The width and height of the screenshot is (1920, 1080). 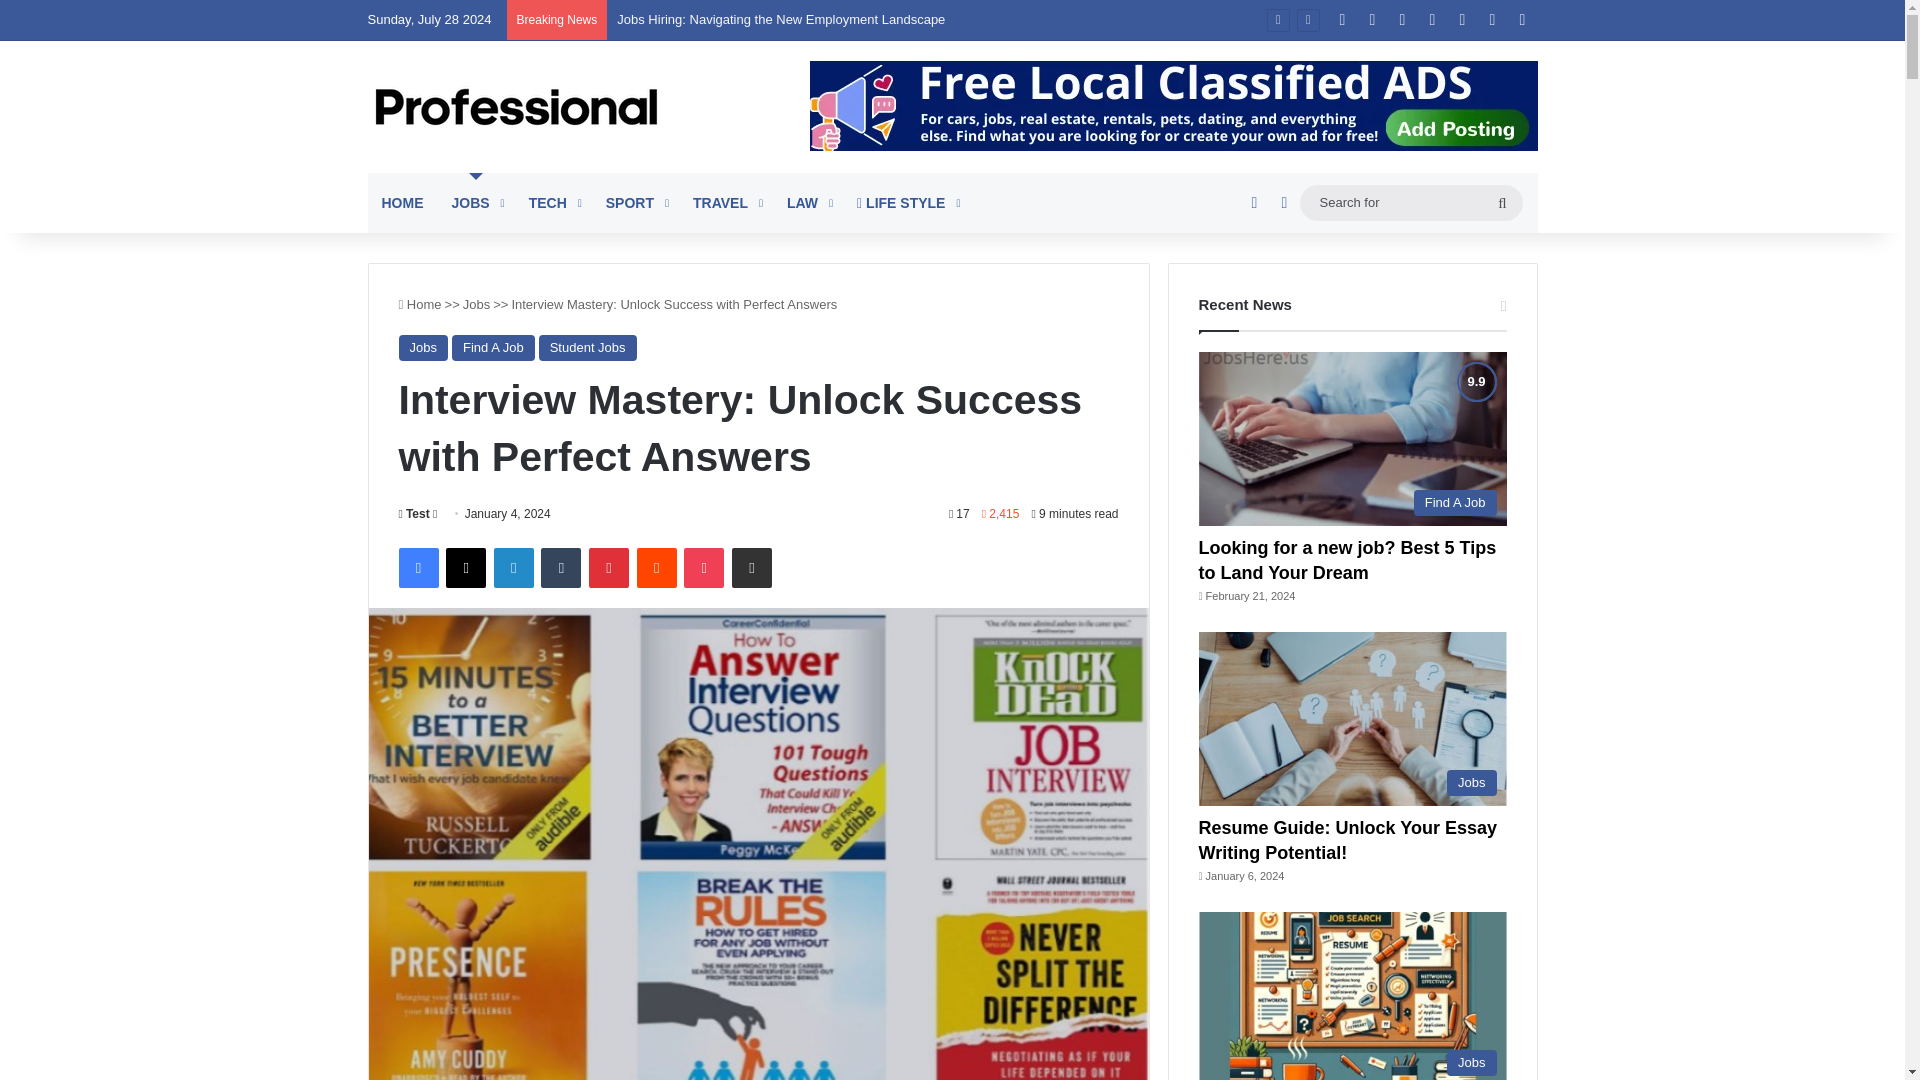 I want to click on Search for, so click(x=1502, y=202).